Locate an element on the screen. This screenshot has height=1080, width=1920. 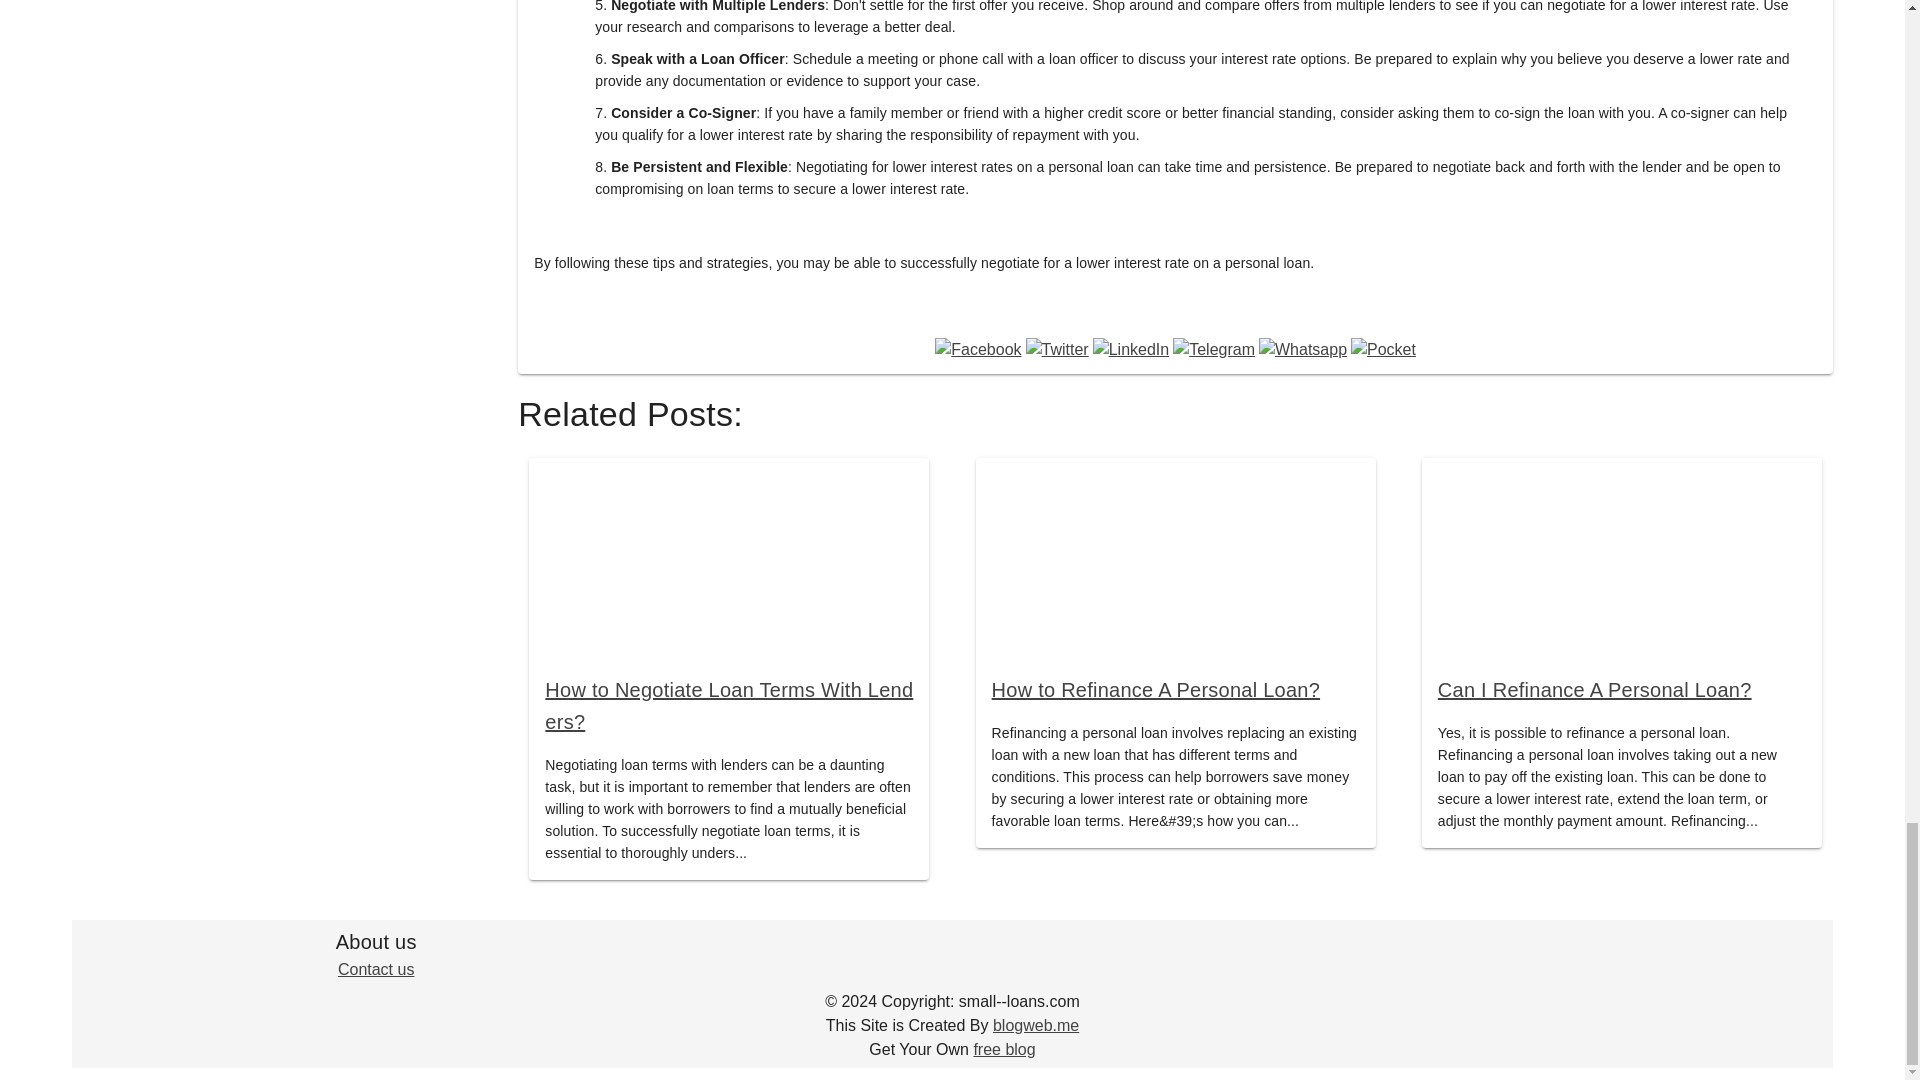
Whatsapp is located at coordinates (1303, 350).